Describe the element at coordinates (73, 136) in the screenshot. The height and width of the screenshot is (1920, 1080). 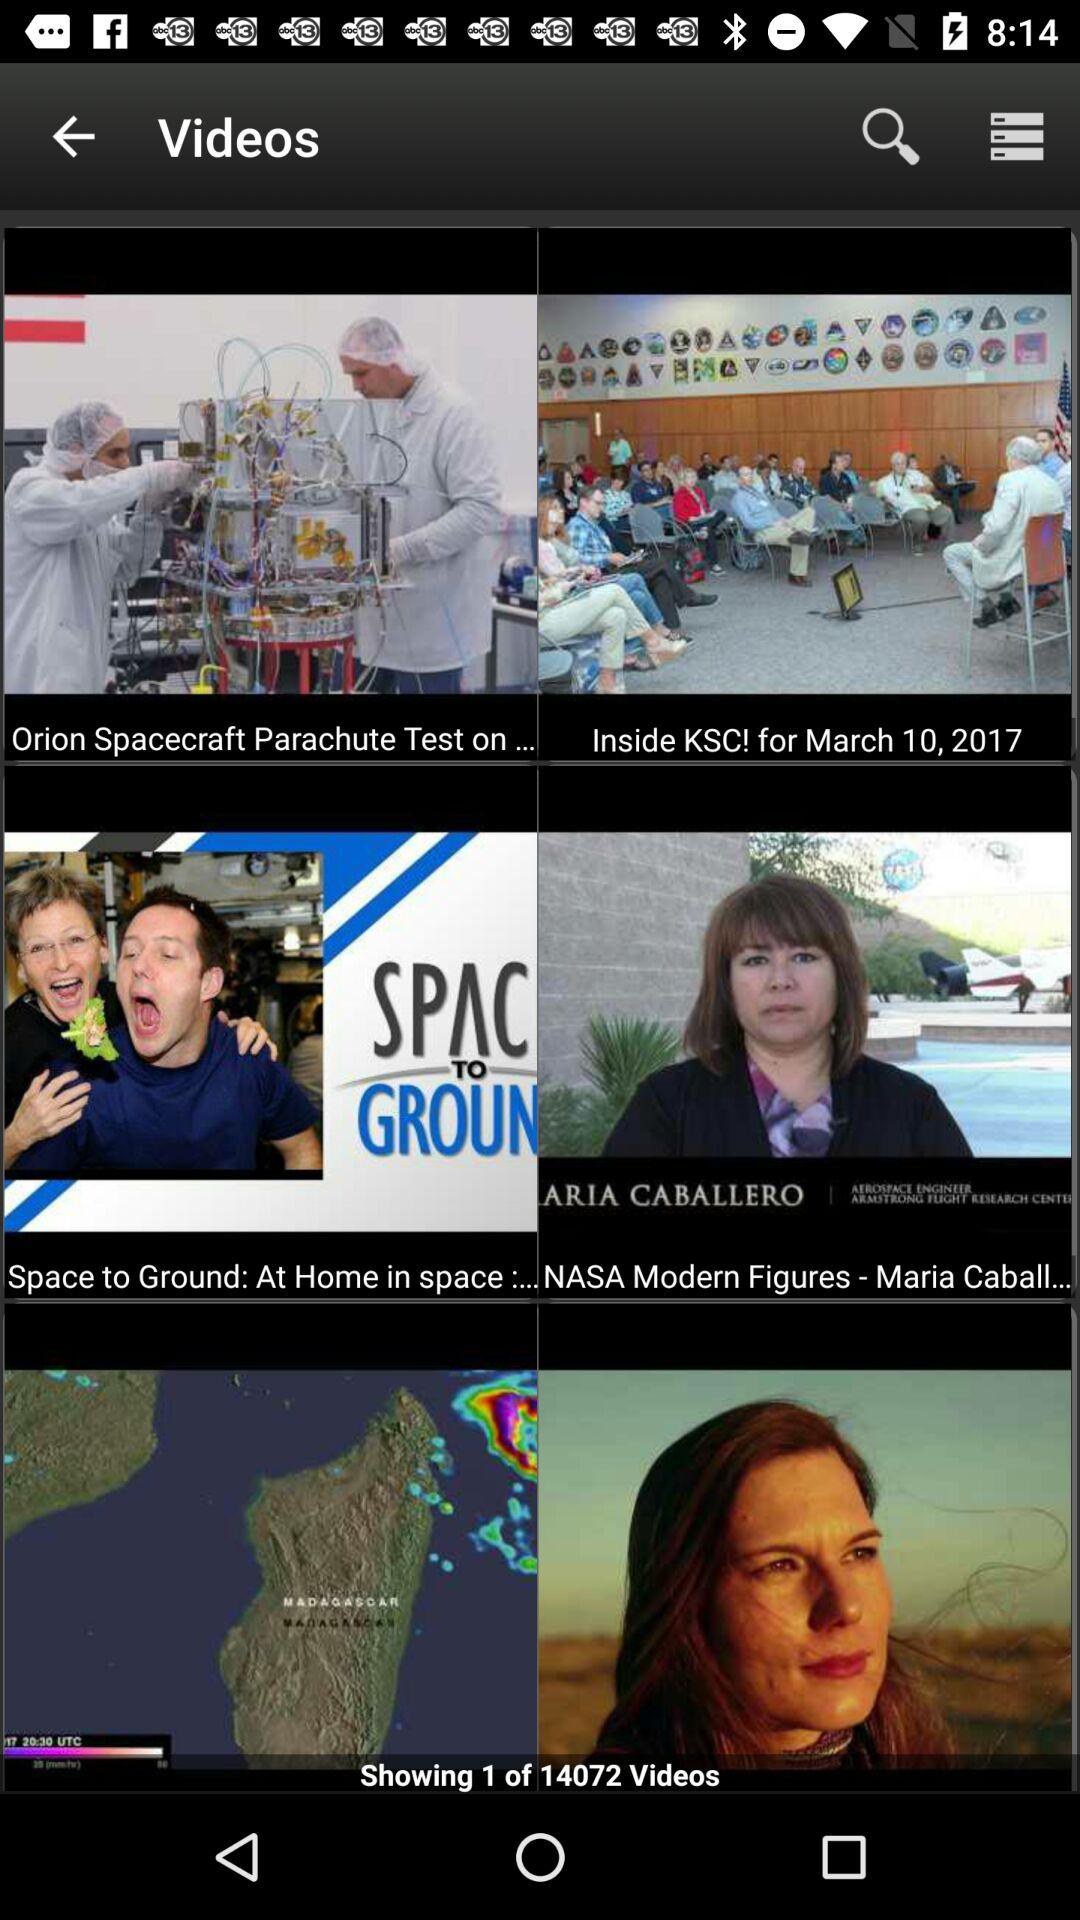
I see `choose icon to the left of the videos item` at that location.